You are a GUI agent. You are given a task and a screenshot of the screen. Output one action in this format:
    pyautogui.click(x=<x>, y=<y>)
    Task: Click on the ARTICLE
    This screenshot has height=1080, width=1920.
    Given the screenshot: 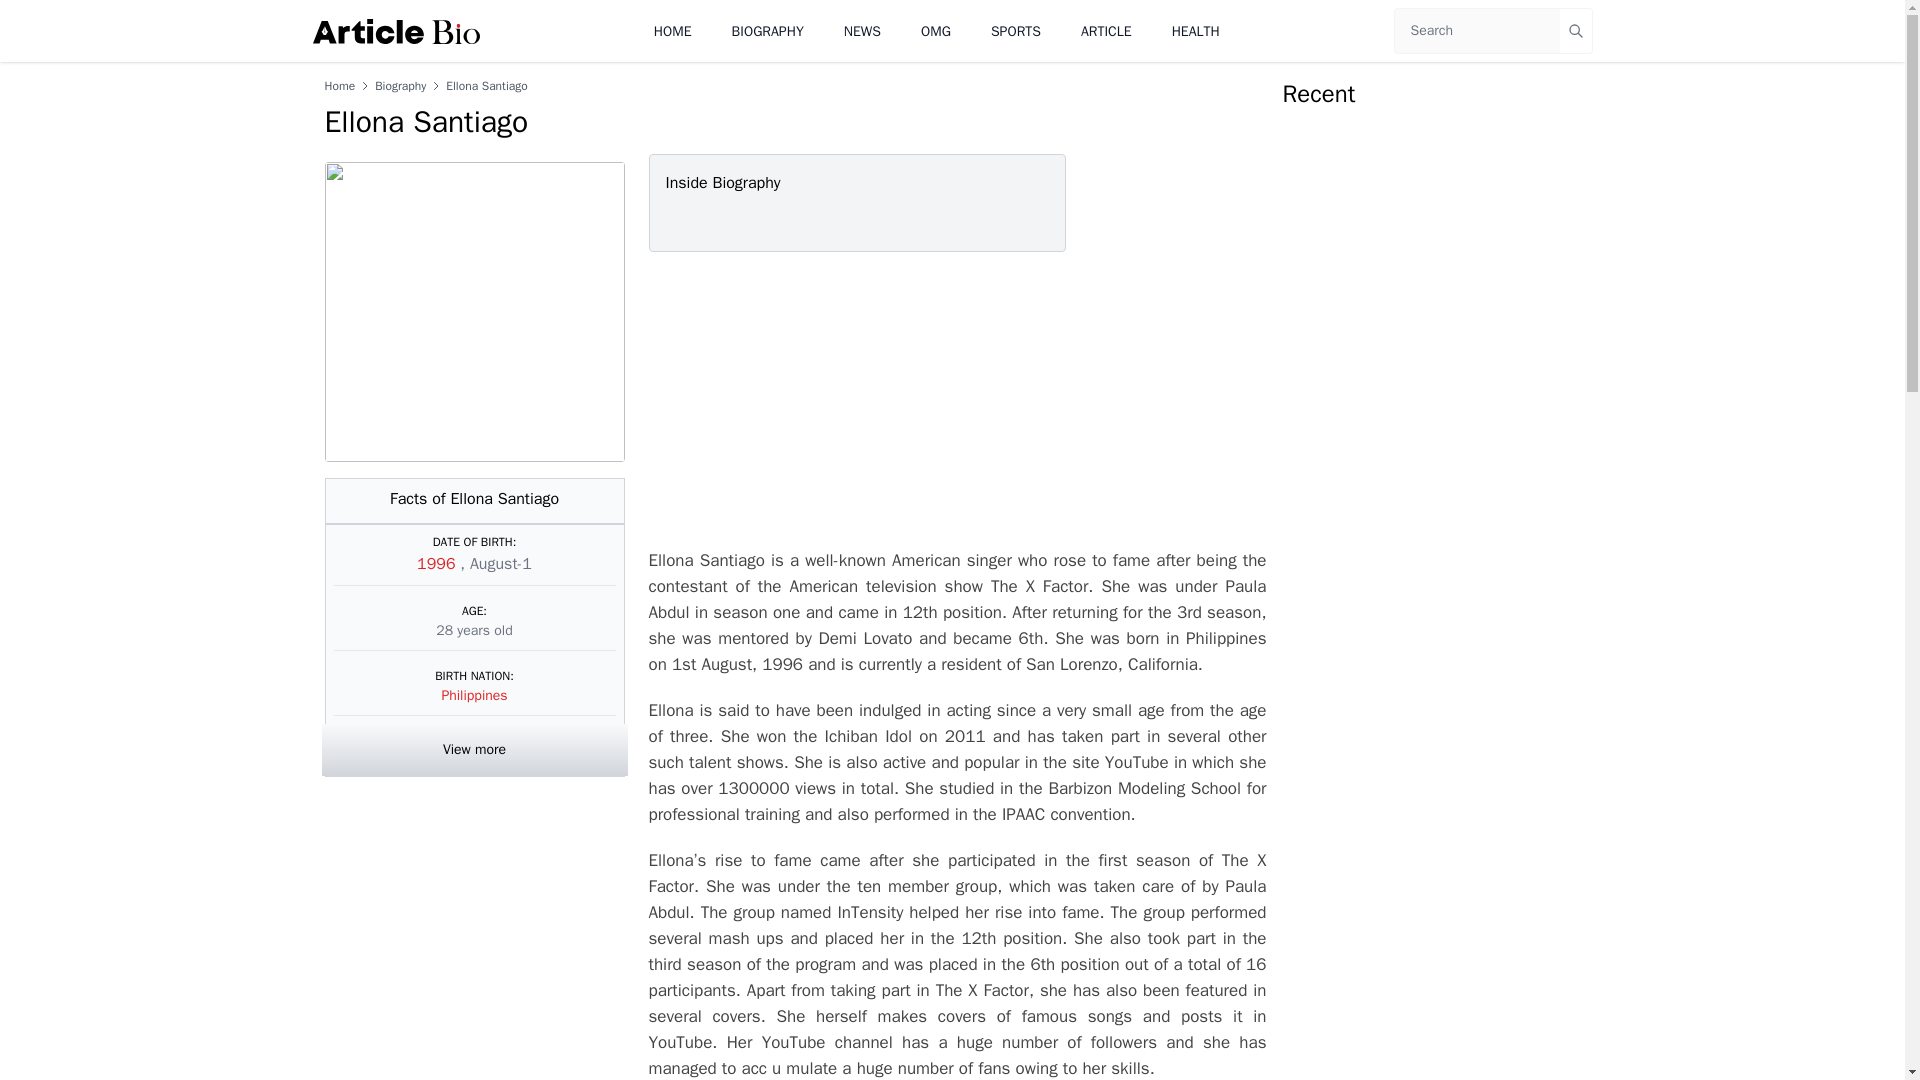 What is the action you would take?
    pyautogui.click(x=1106, y=30)
    